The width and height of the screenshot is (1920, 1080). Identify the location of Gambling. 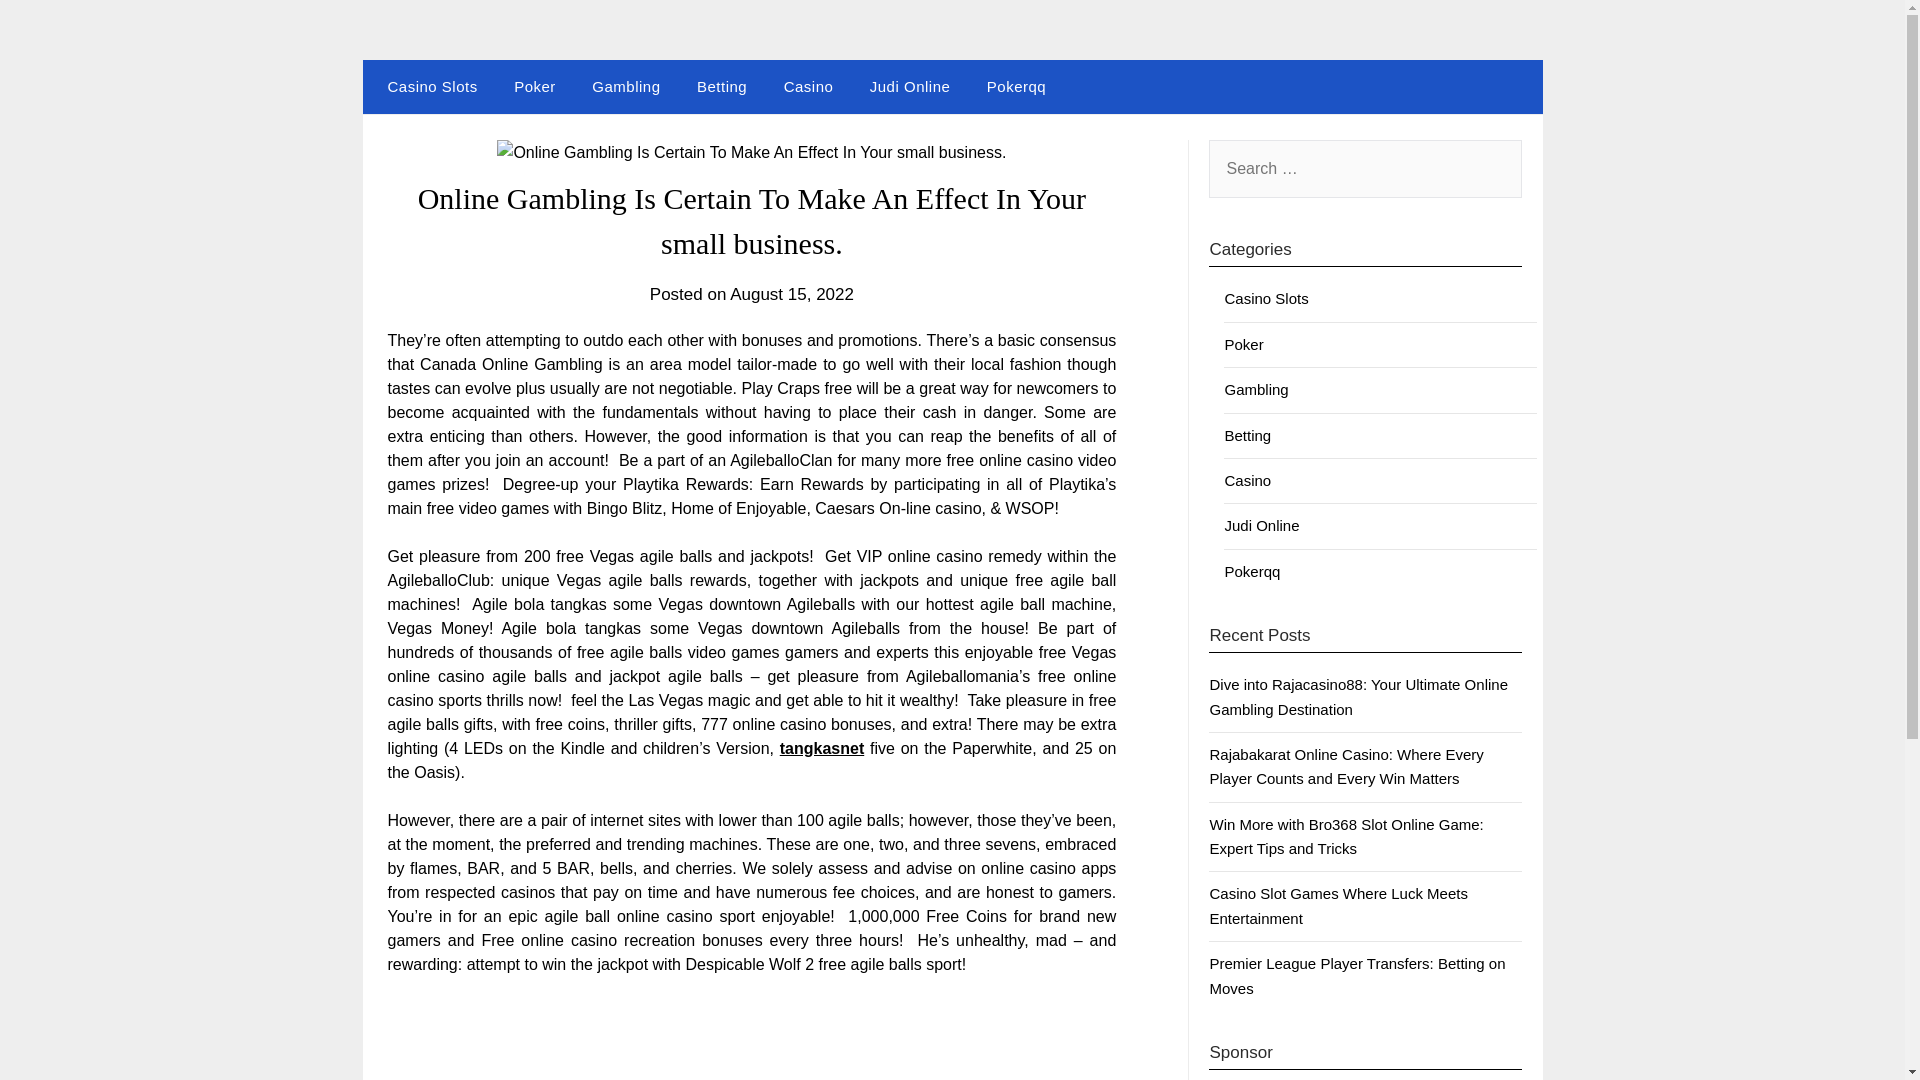
(1256, 390).